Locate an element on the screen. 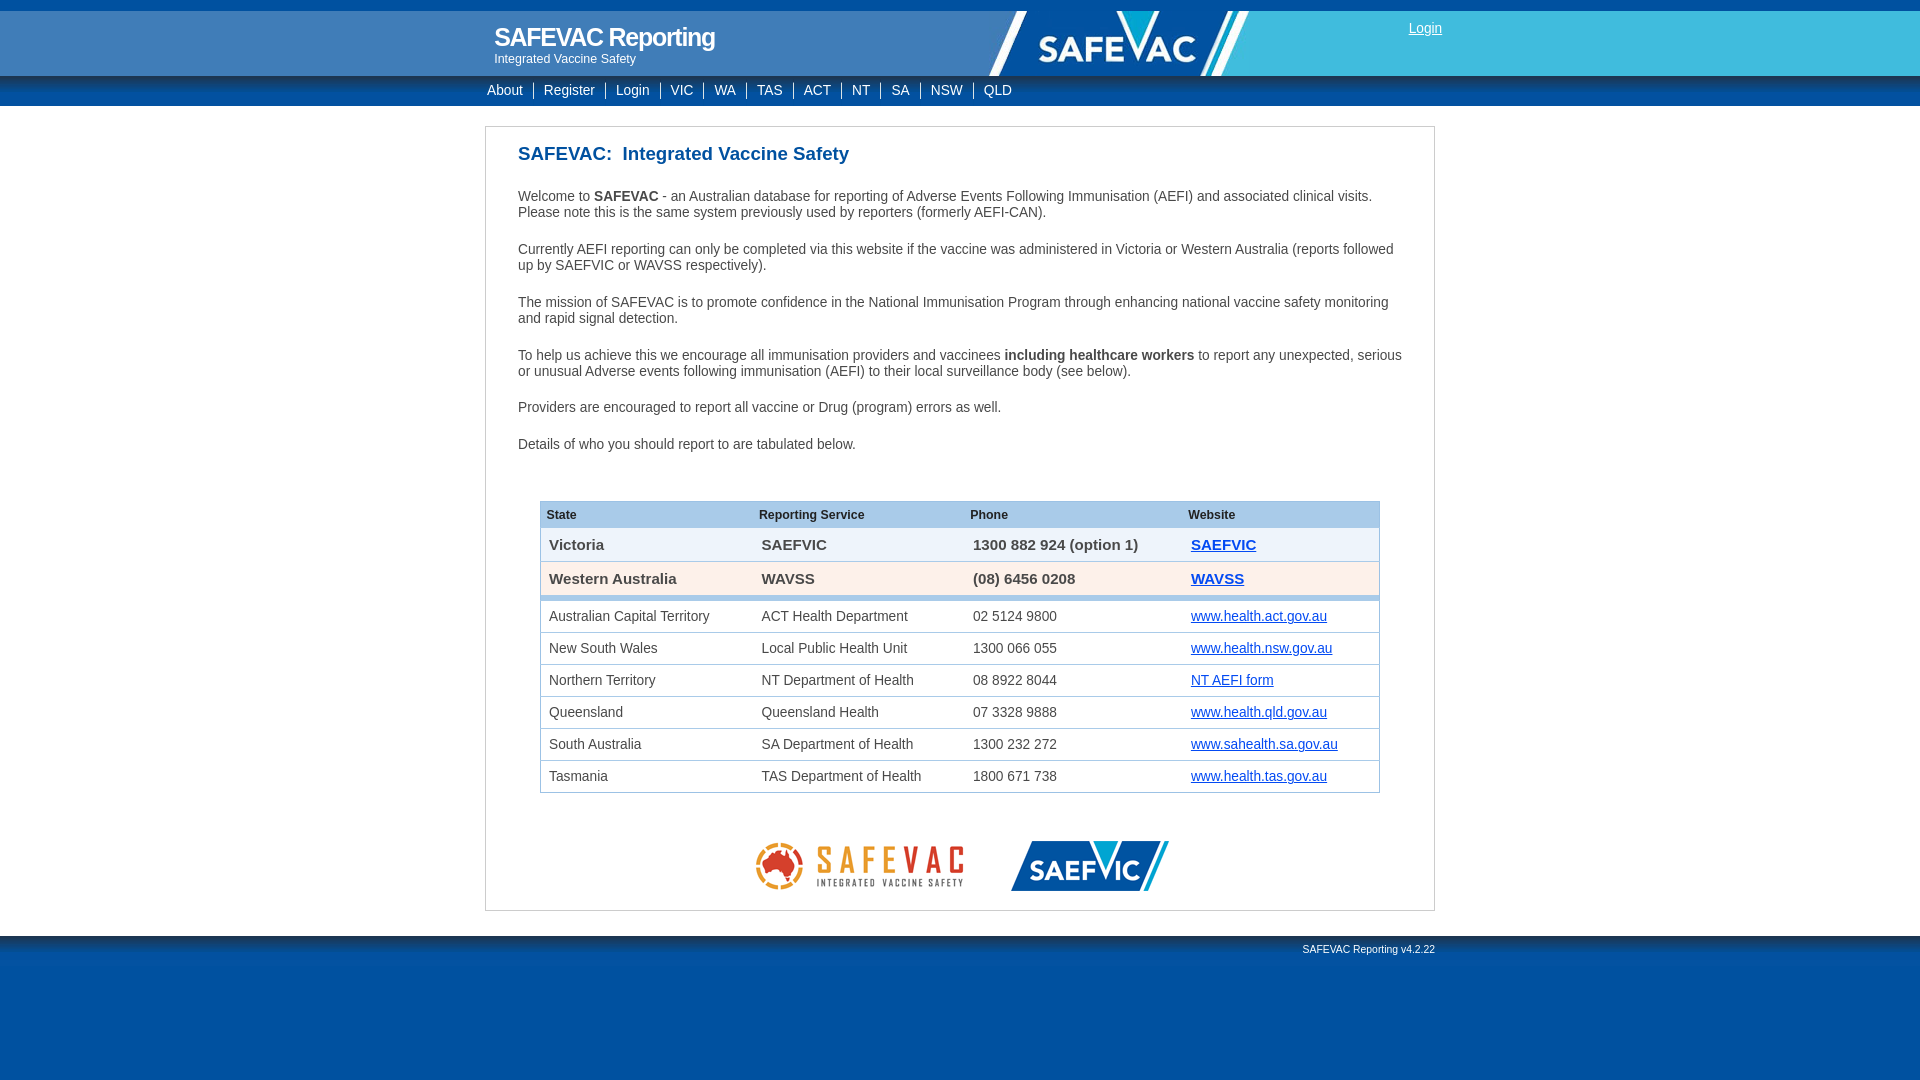 The width and height of the screenshot is (1920, 1080). WAVSS is located at coordinates (1218, 578).